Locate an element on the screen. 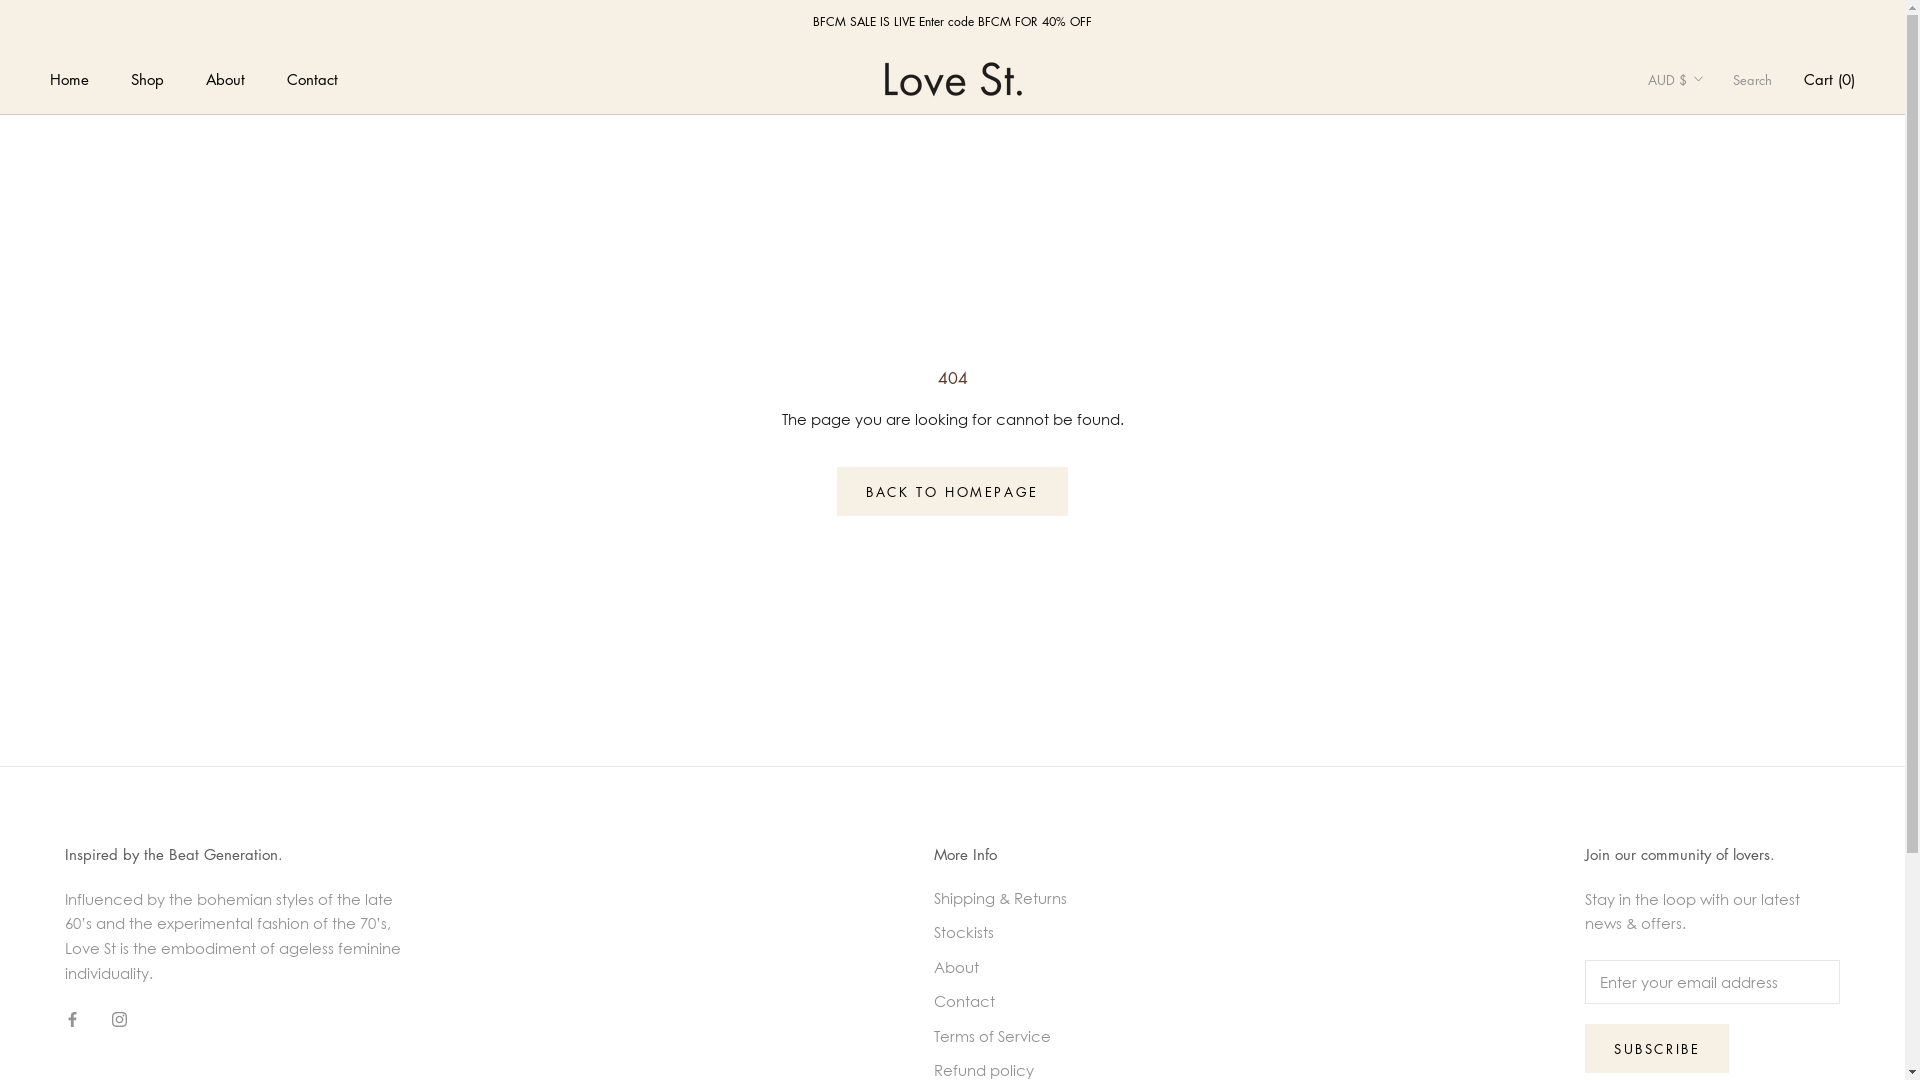 This screenshot has height=1080, width=1920. AMD is located at coordinates (1709, 220).